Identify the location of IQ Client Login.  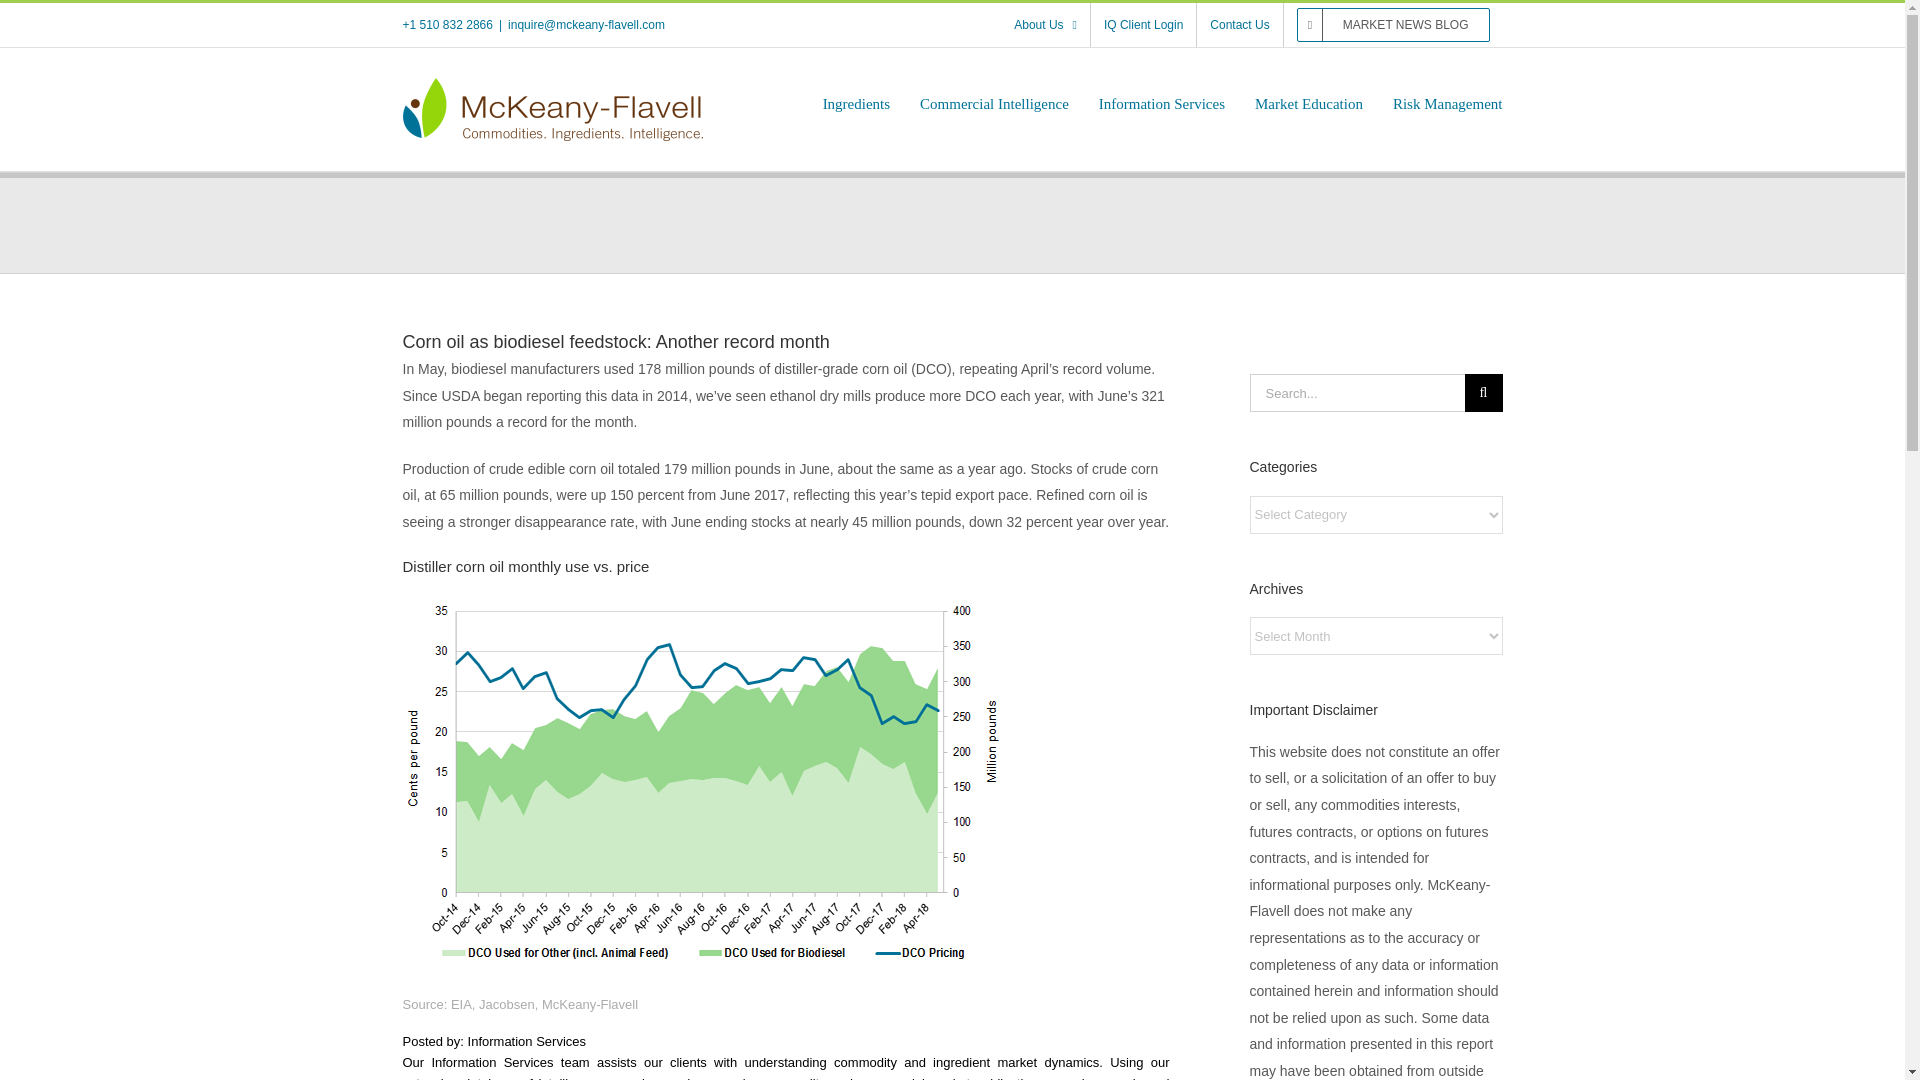
(1143, 25).